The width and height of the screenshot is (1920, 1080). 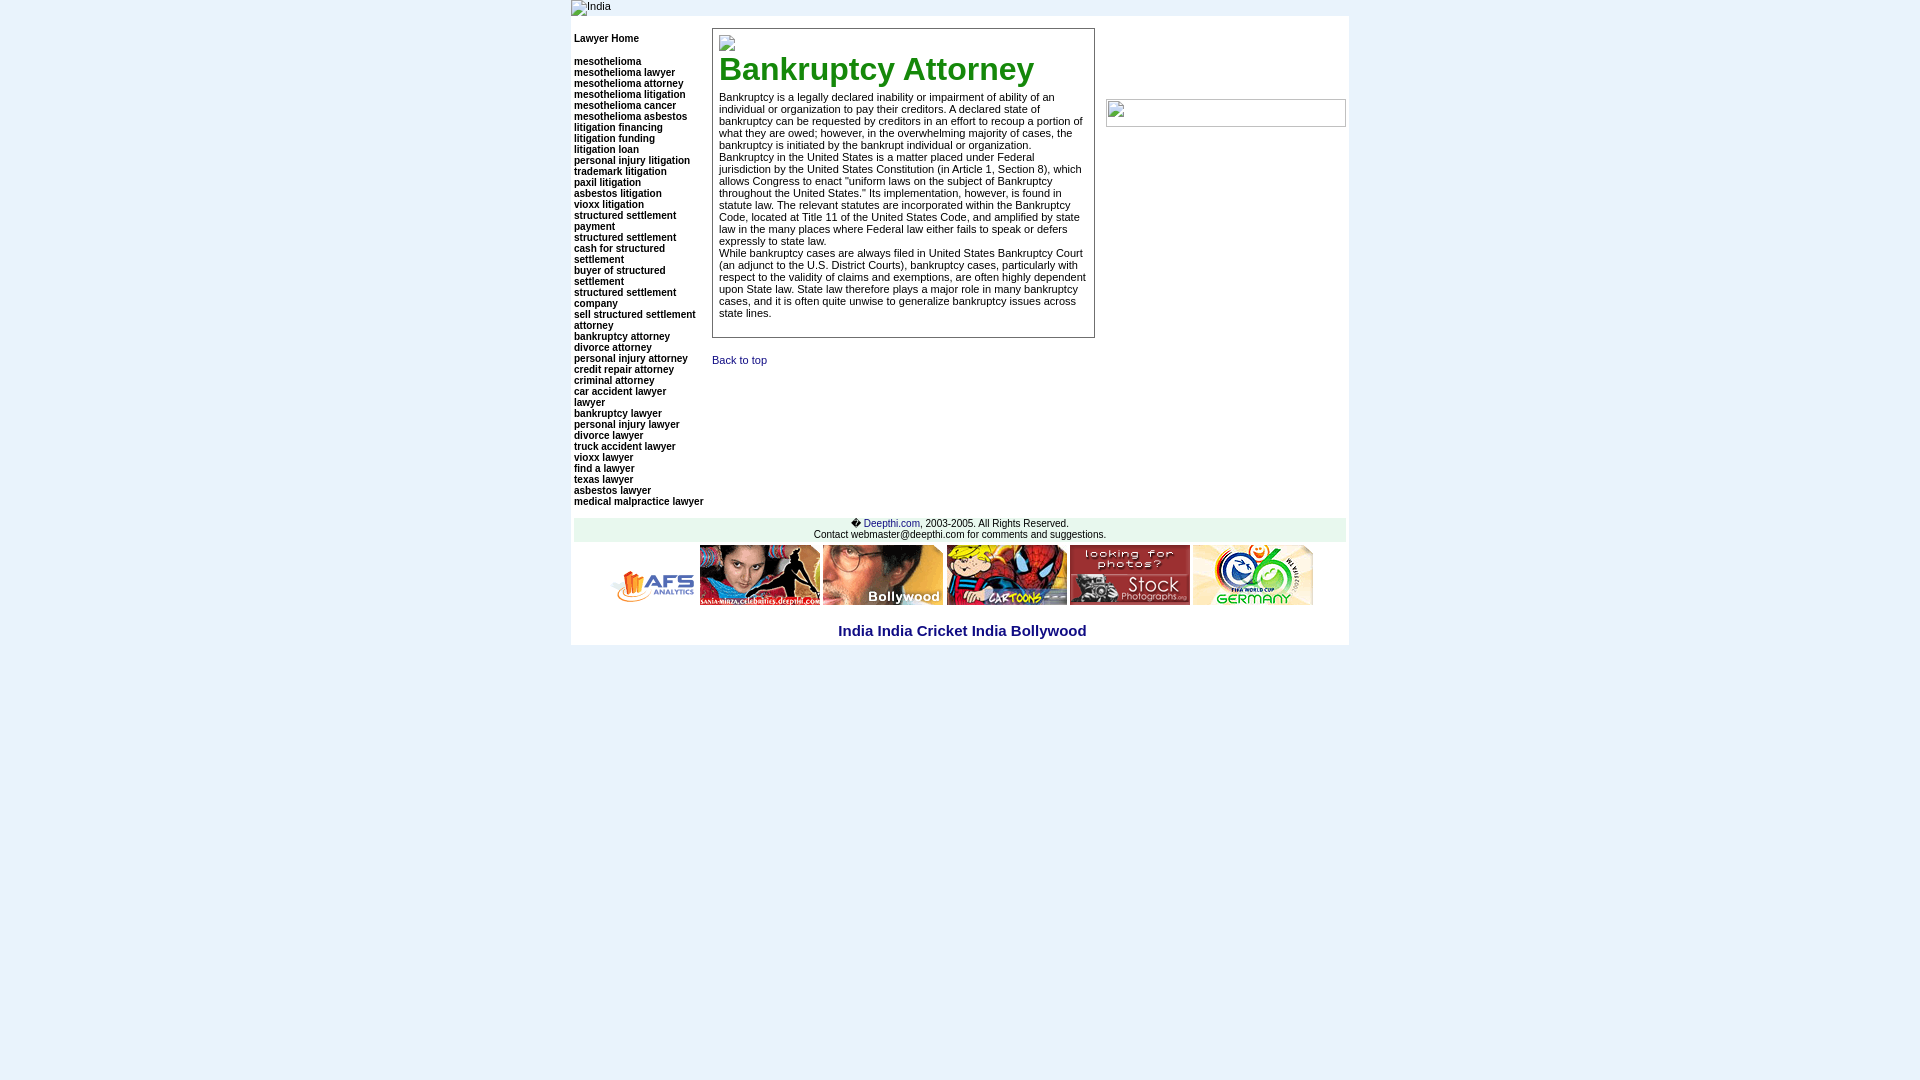 What do you see at coordinates (748, 360) in the screenshot?
I see `Back to top` at bounding box center [748, 360].